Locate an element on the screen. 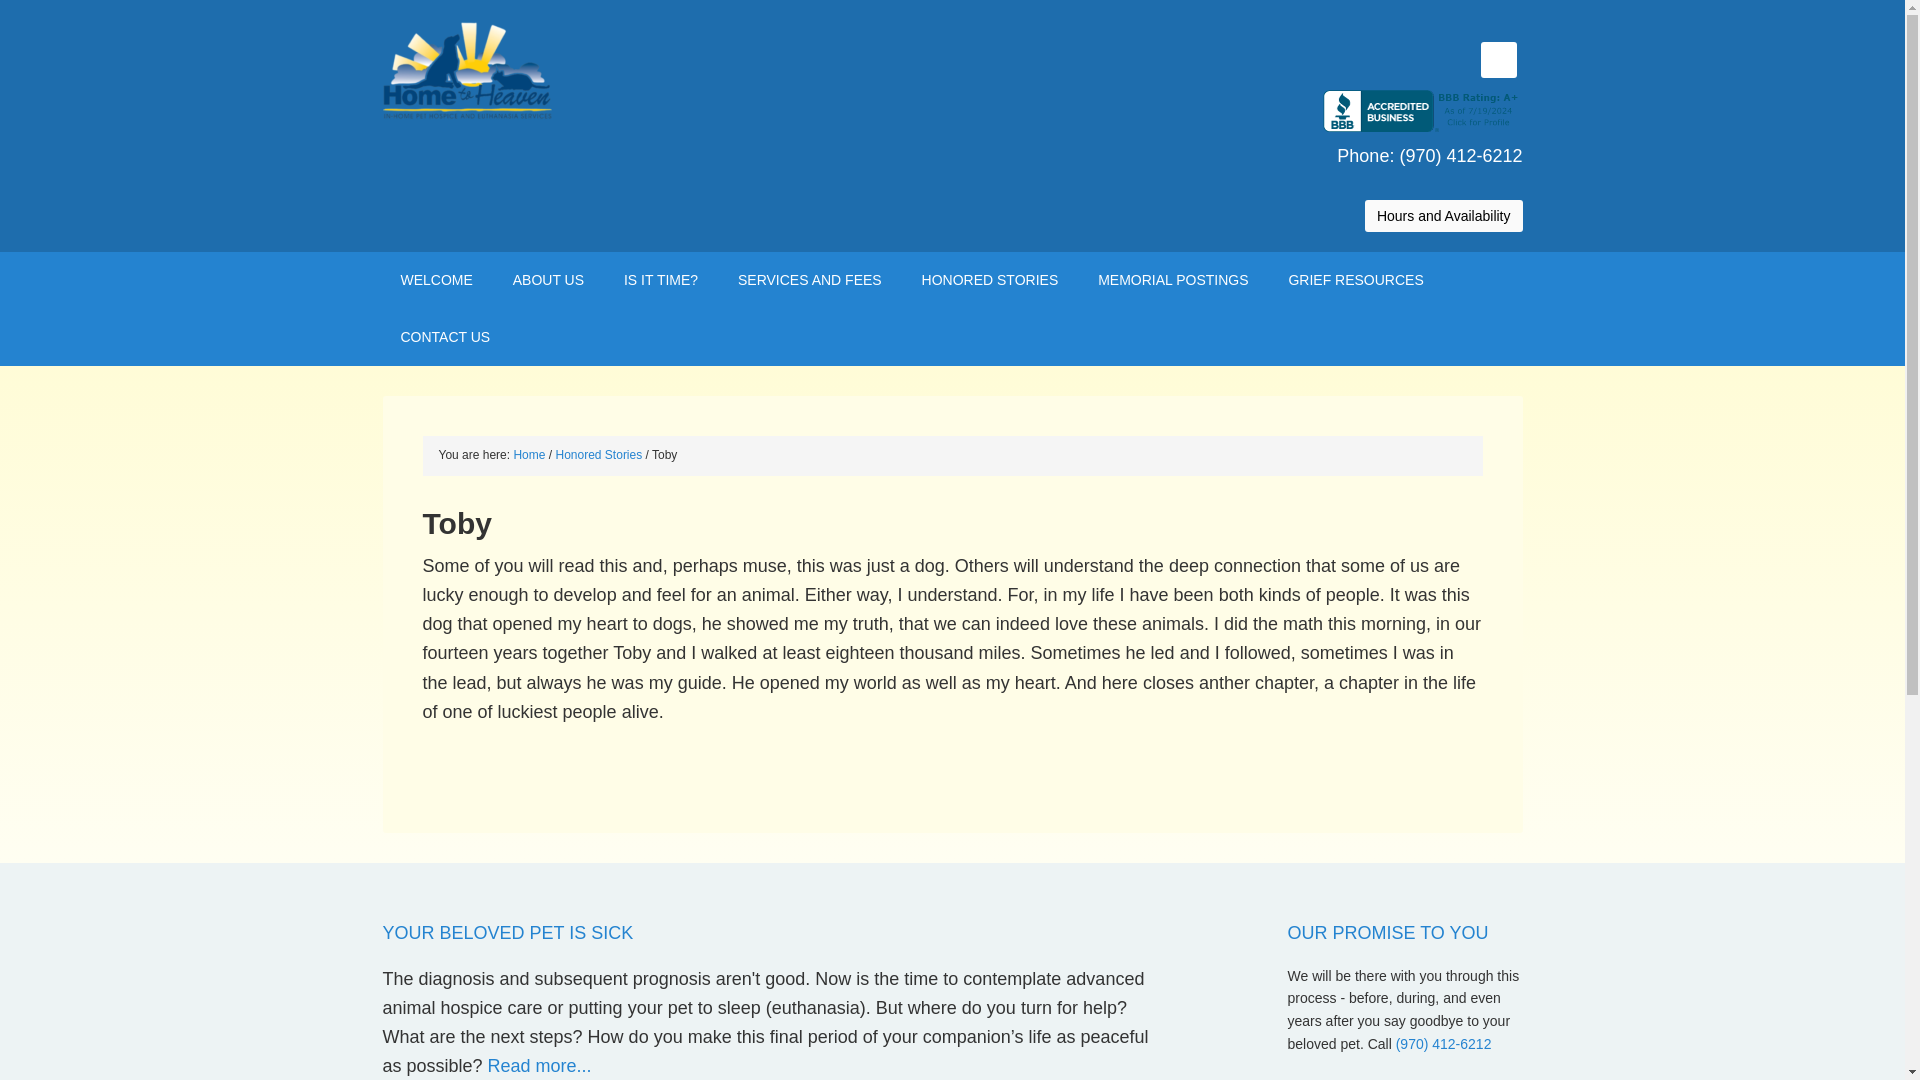 The height and width of the screenshot is (1080, 1920). GRIEF RESOURCES is located at coordinates (1355, 280).